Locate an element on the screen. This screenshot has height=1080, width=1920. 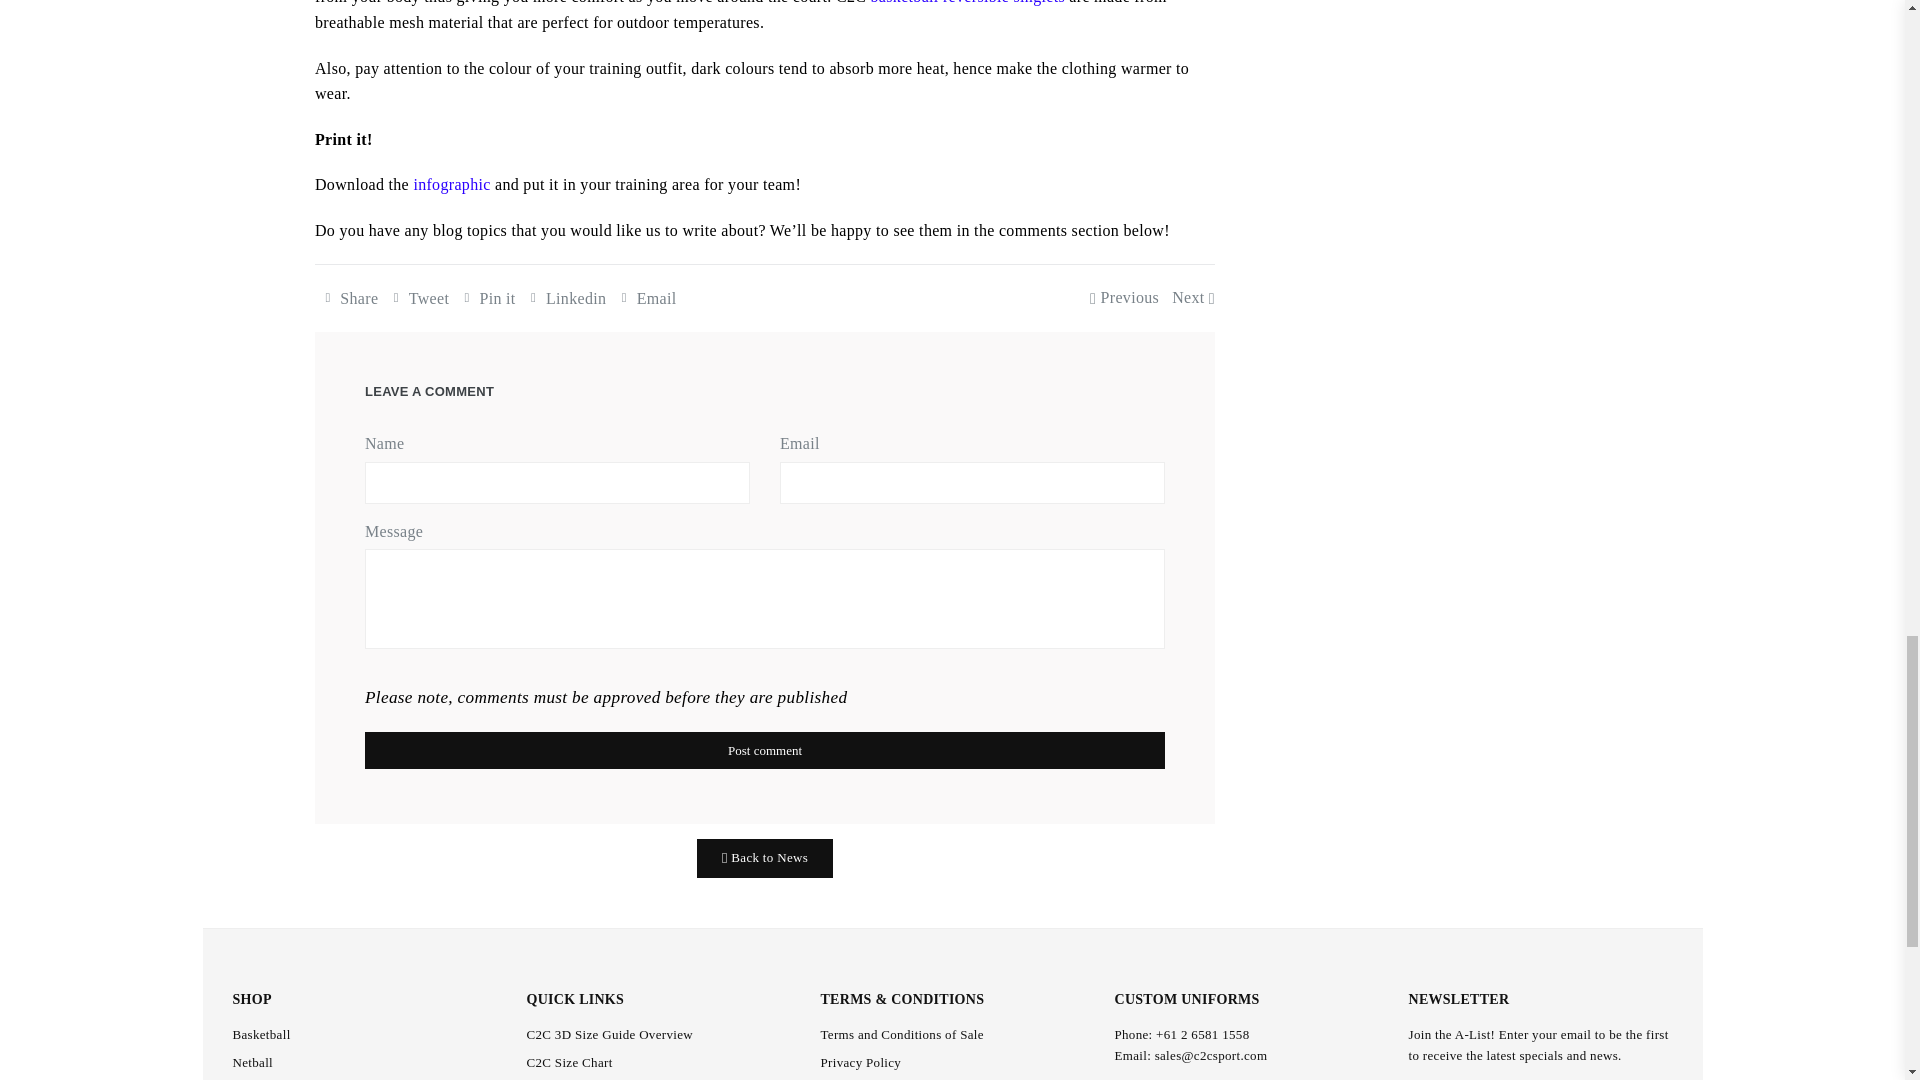
Tweet on Twitter is located at coordinates (418, 298).